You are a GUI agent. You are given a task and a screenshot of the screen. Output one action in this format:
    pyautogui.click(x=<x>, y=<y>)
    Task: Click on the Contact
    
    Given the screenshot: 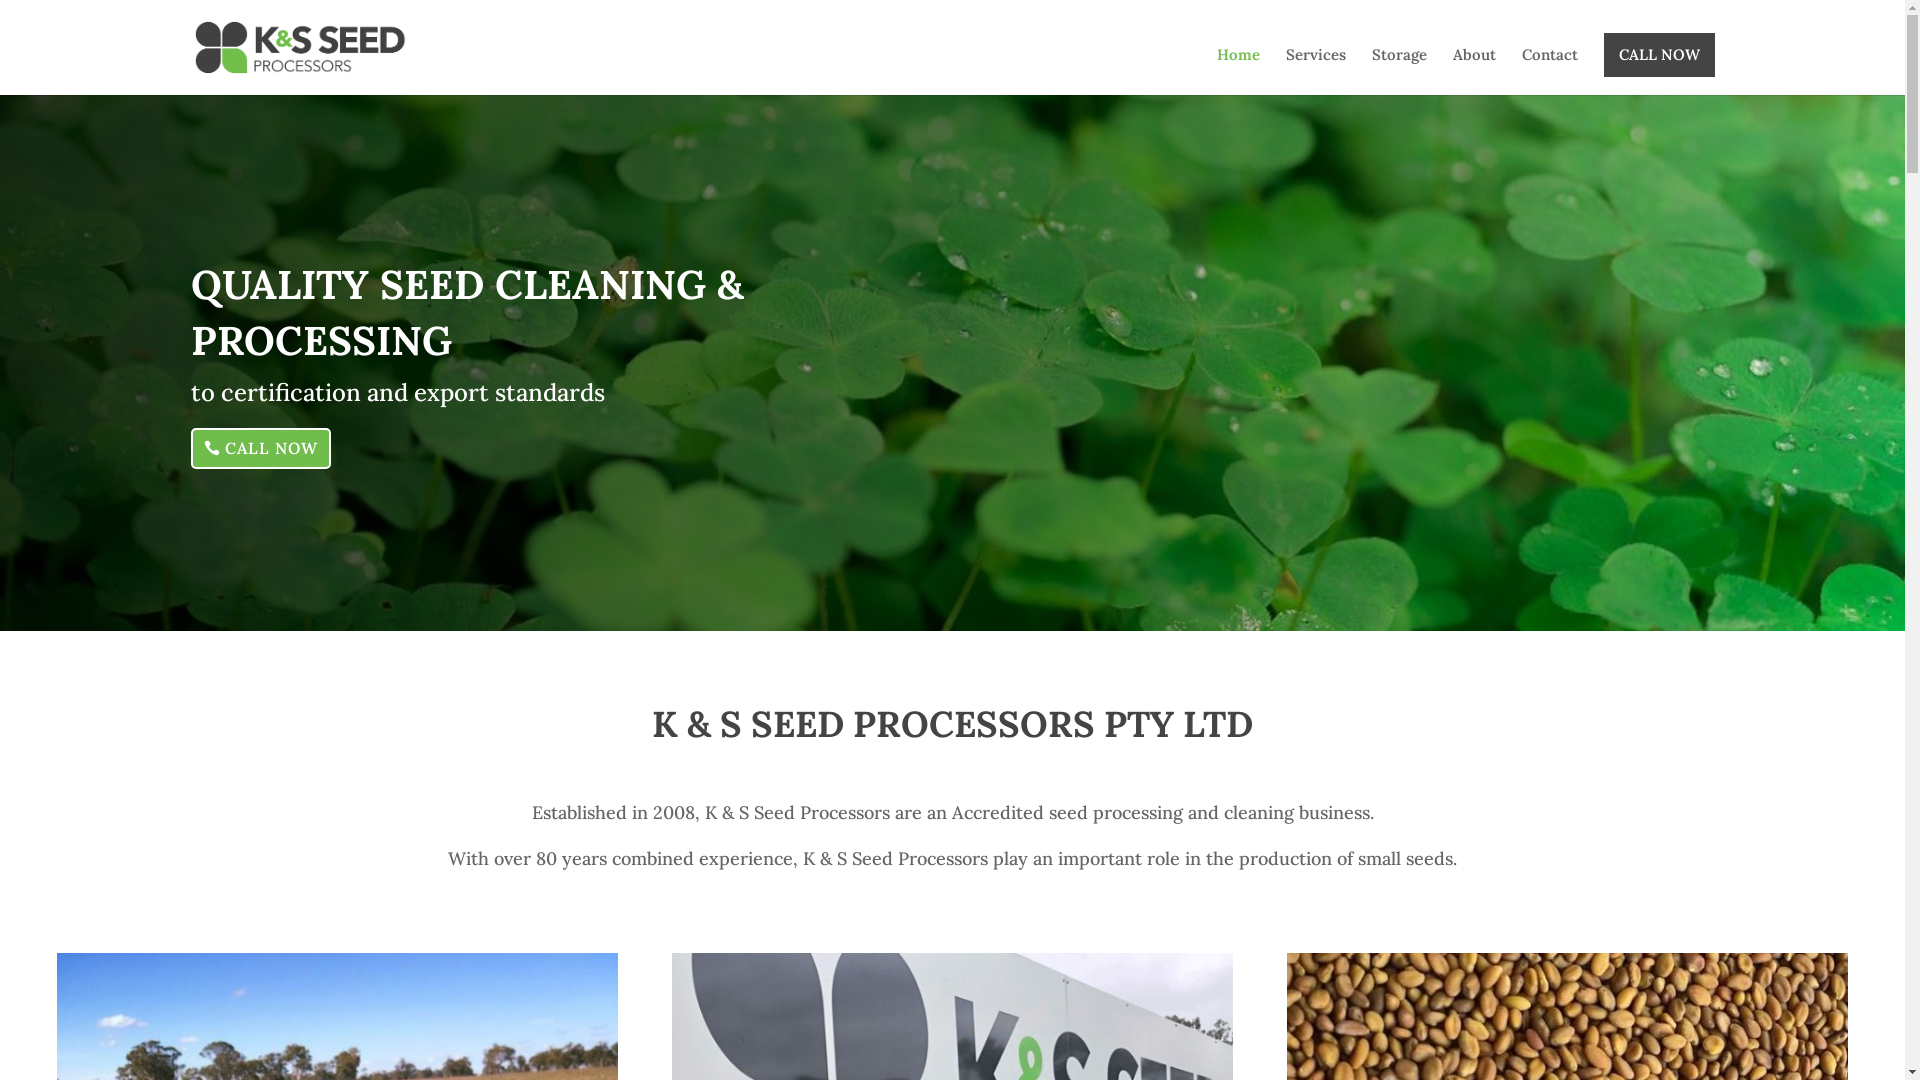 What is the action you would take?
    pyautogui.click(x=1550, y=72)
    